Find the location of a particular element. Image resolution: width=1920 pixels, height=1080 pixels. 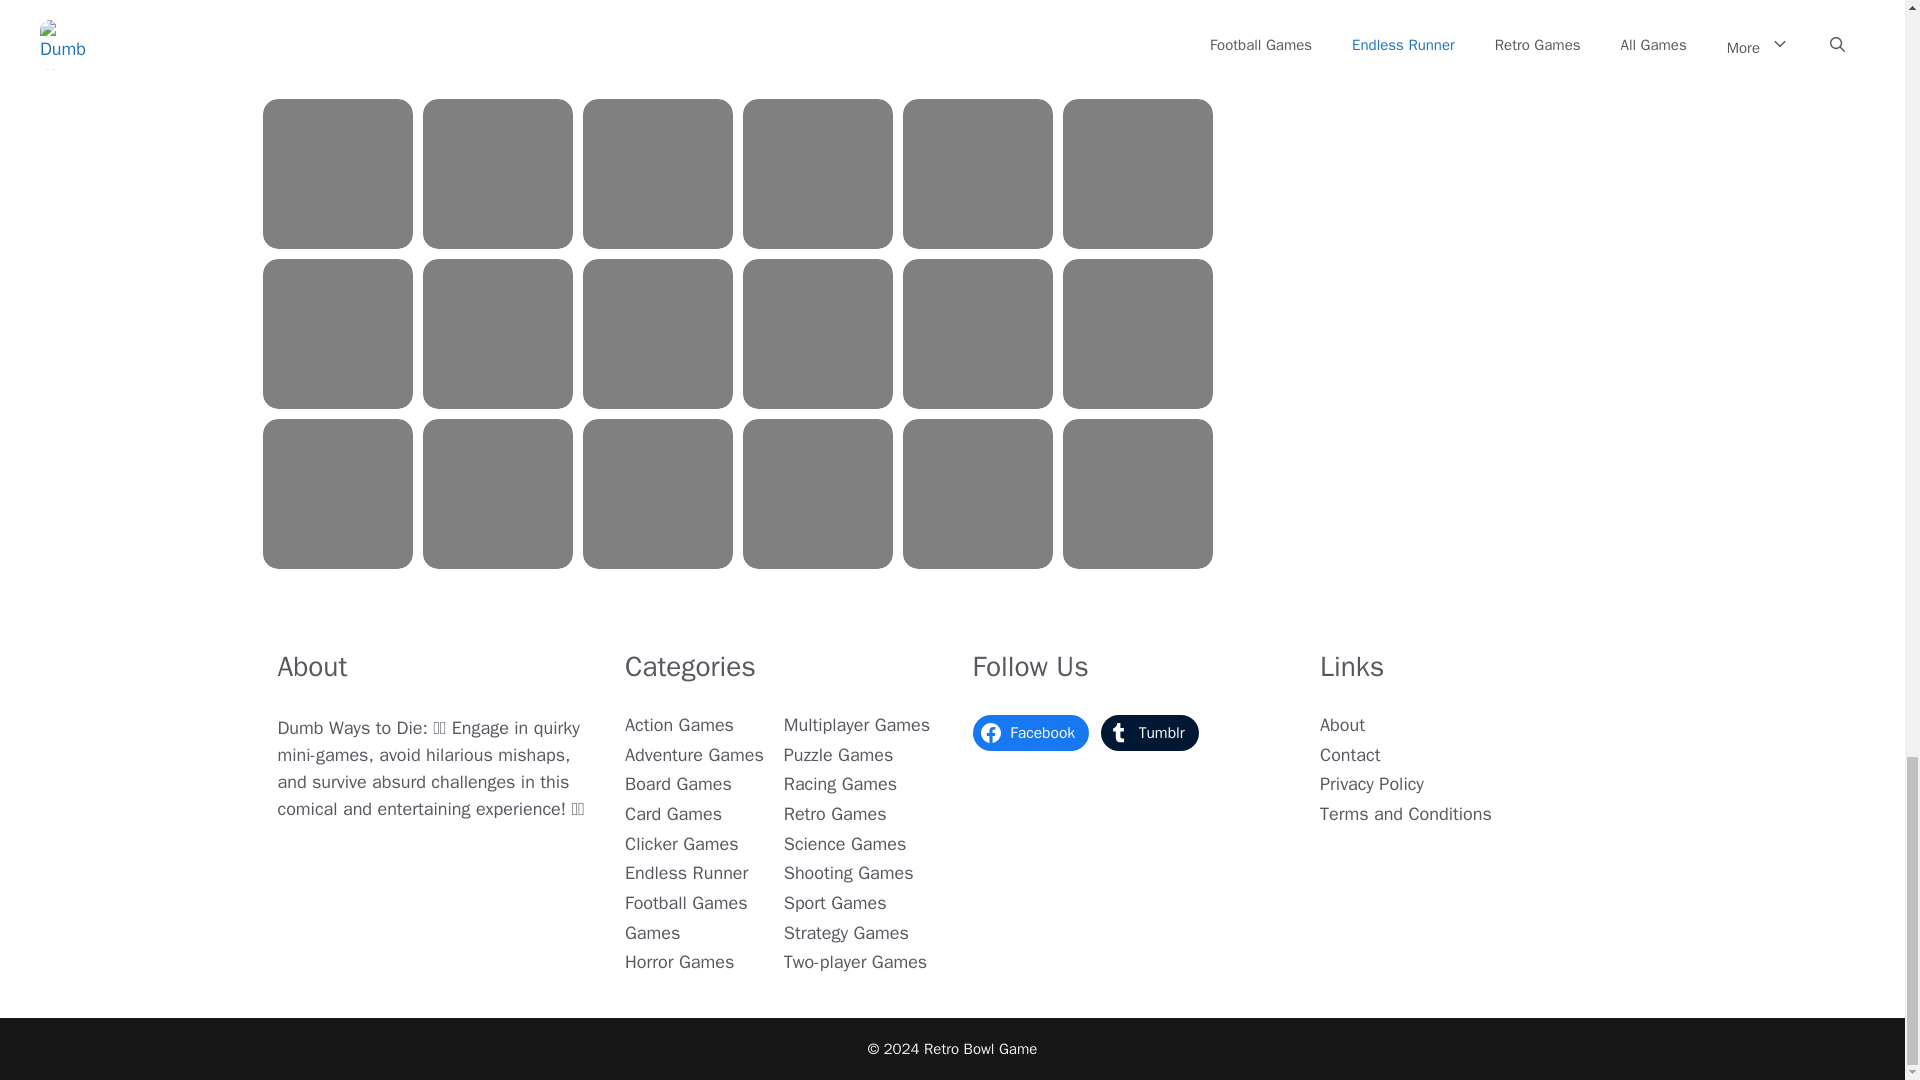

Tiny Fishing is located at coordinates (338, 44).